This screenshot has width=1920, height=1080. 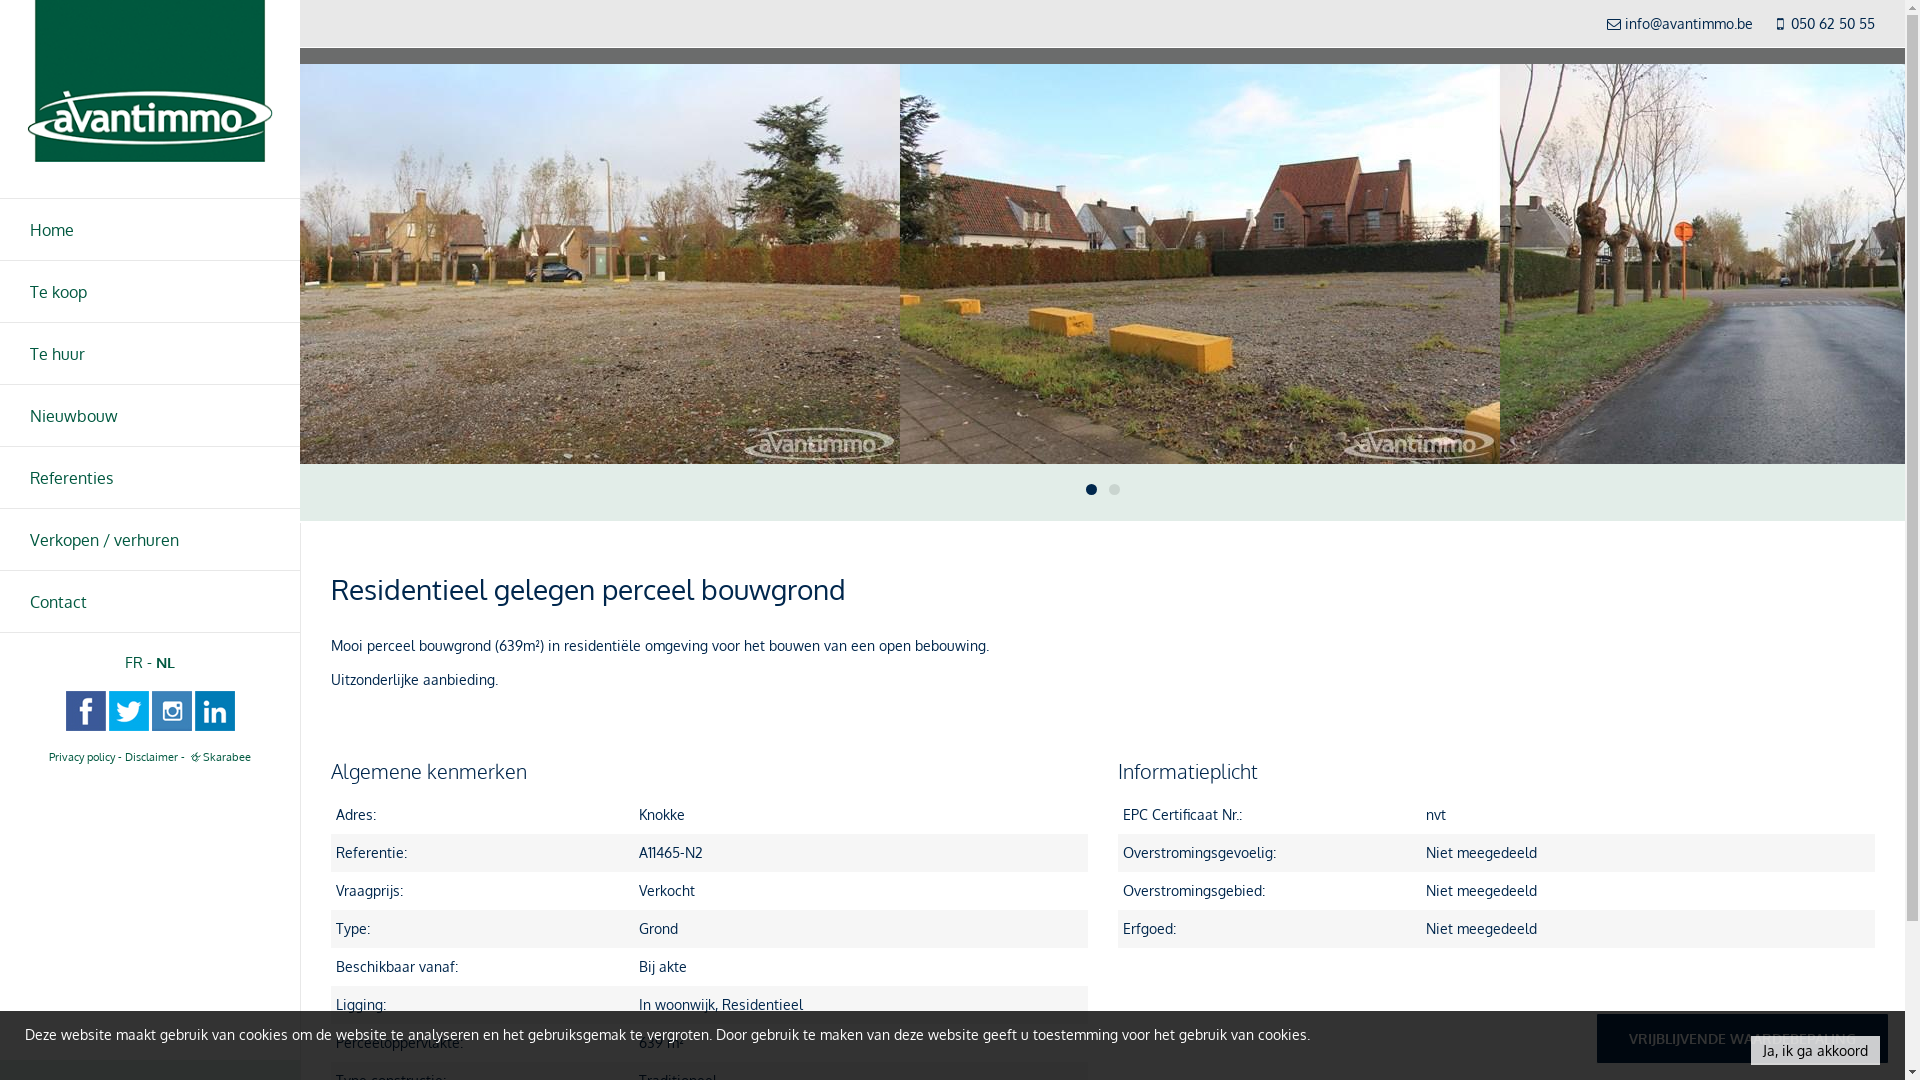 I want to click on info@avantimmo.be, so click(x=1689, y=24).